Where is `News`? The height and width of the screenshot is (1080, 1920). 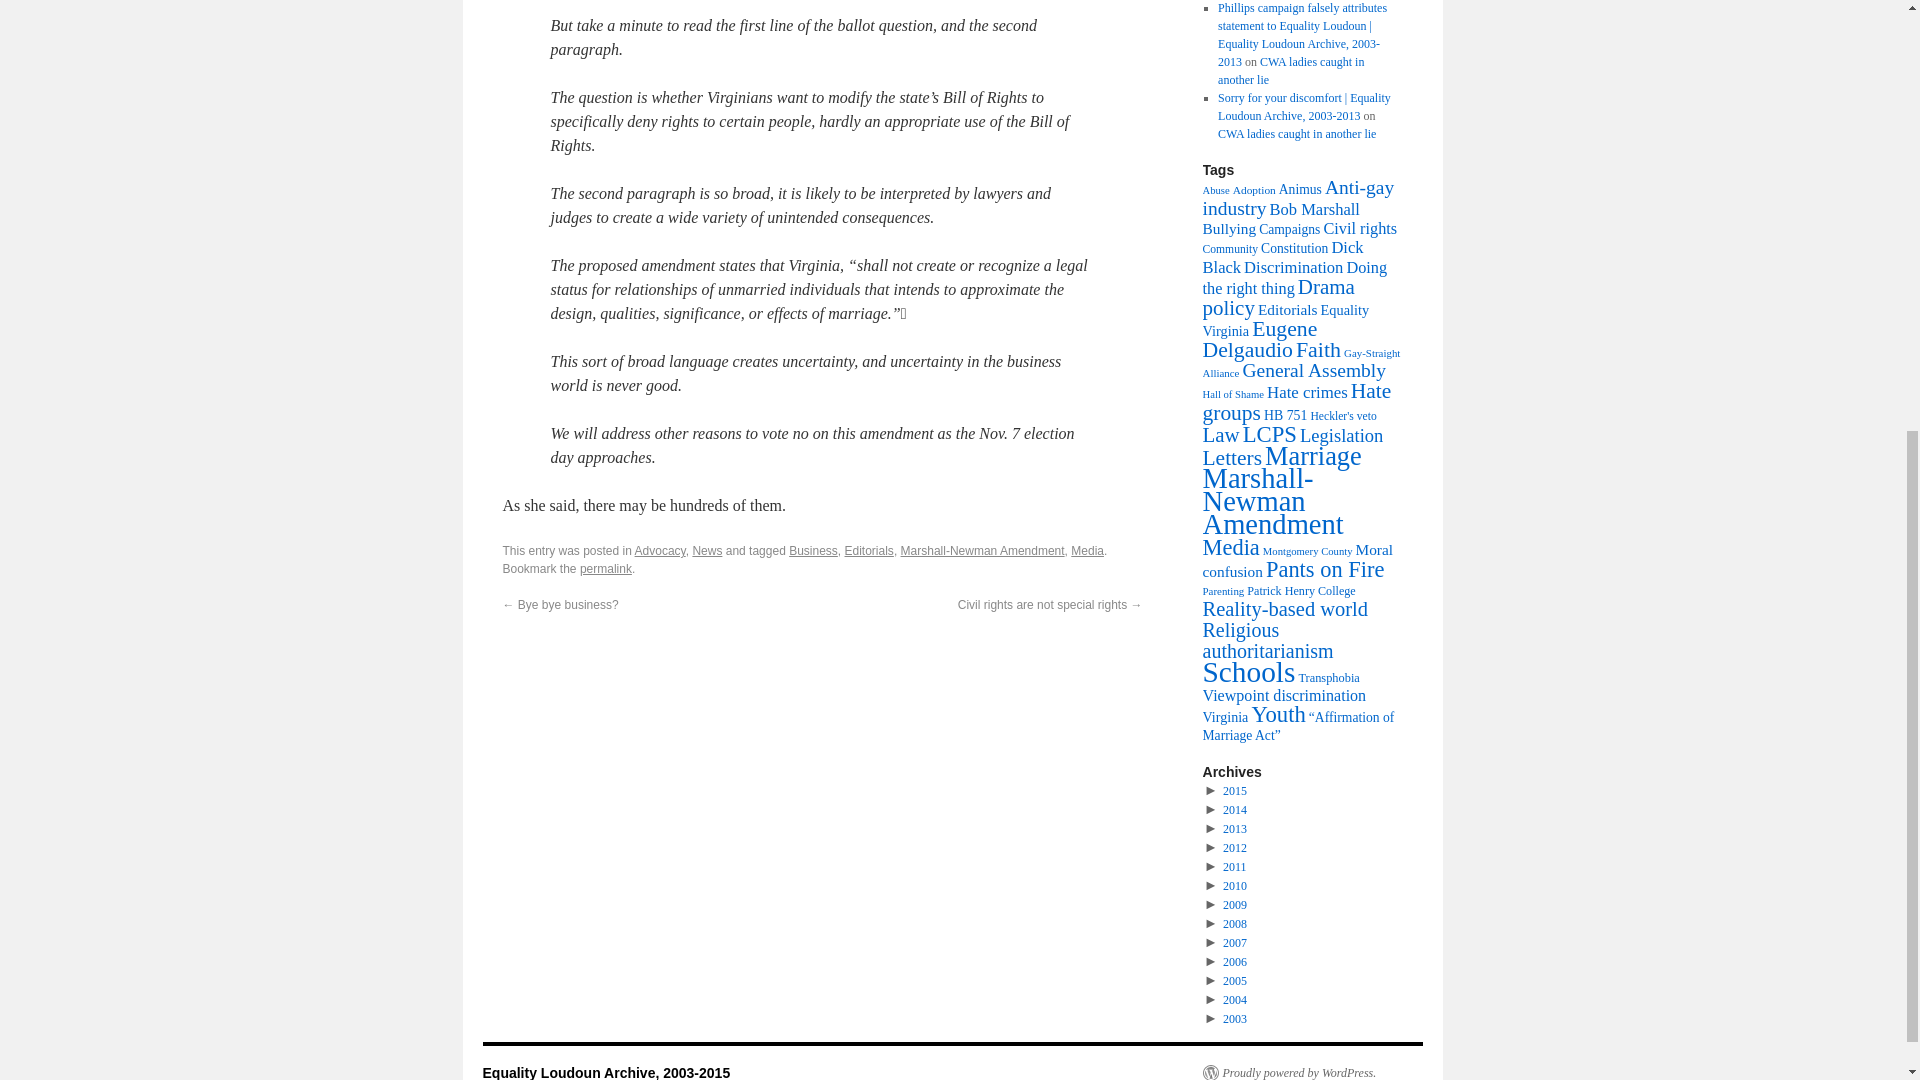 News is located at coordinates (706, 551).